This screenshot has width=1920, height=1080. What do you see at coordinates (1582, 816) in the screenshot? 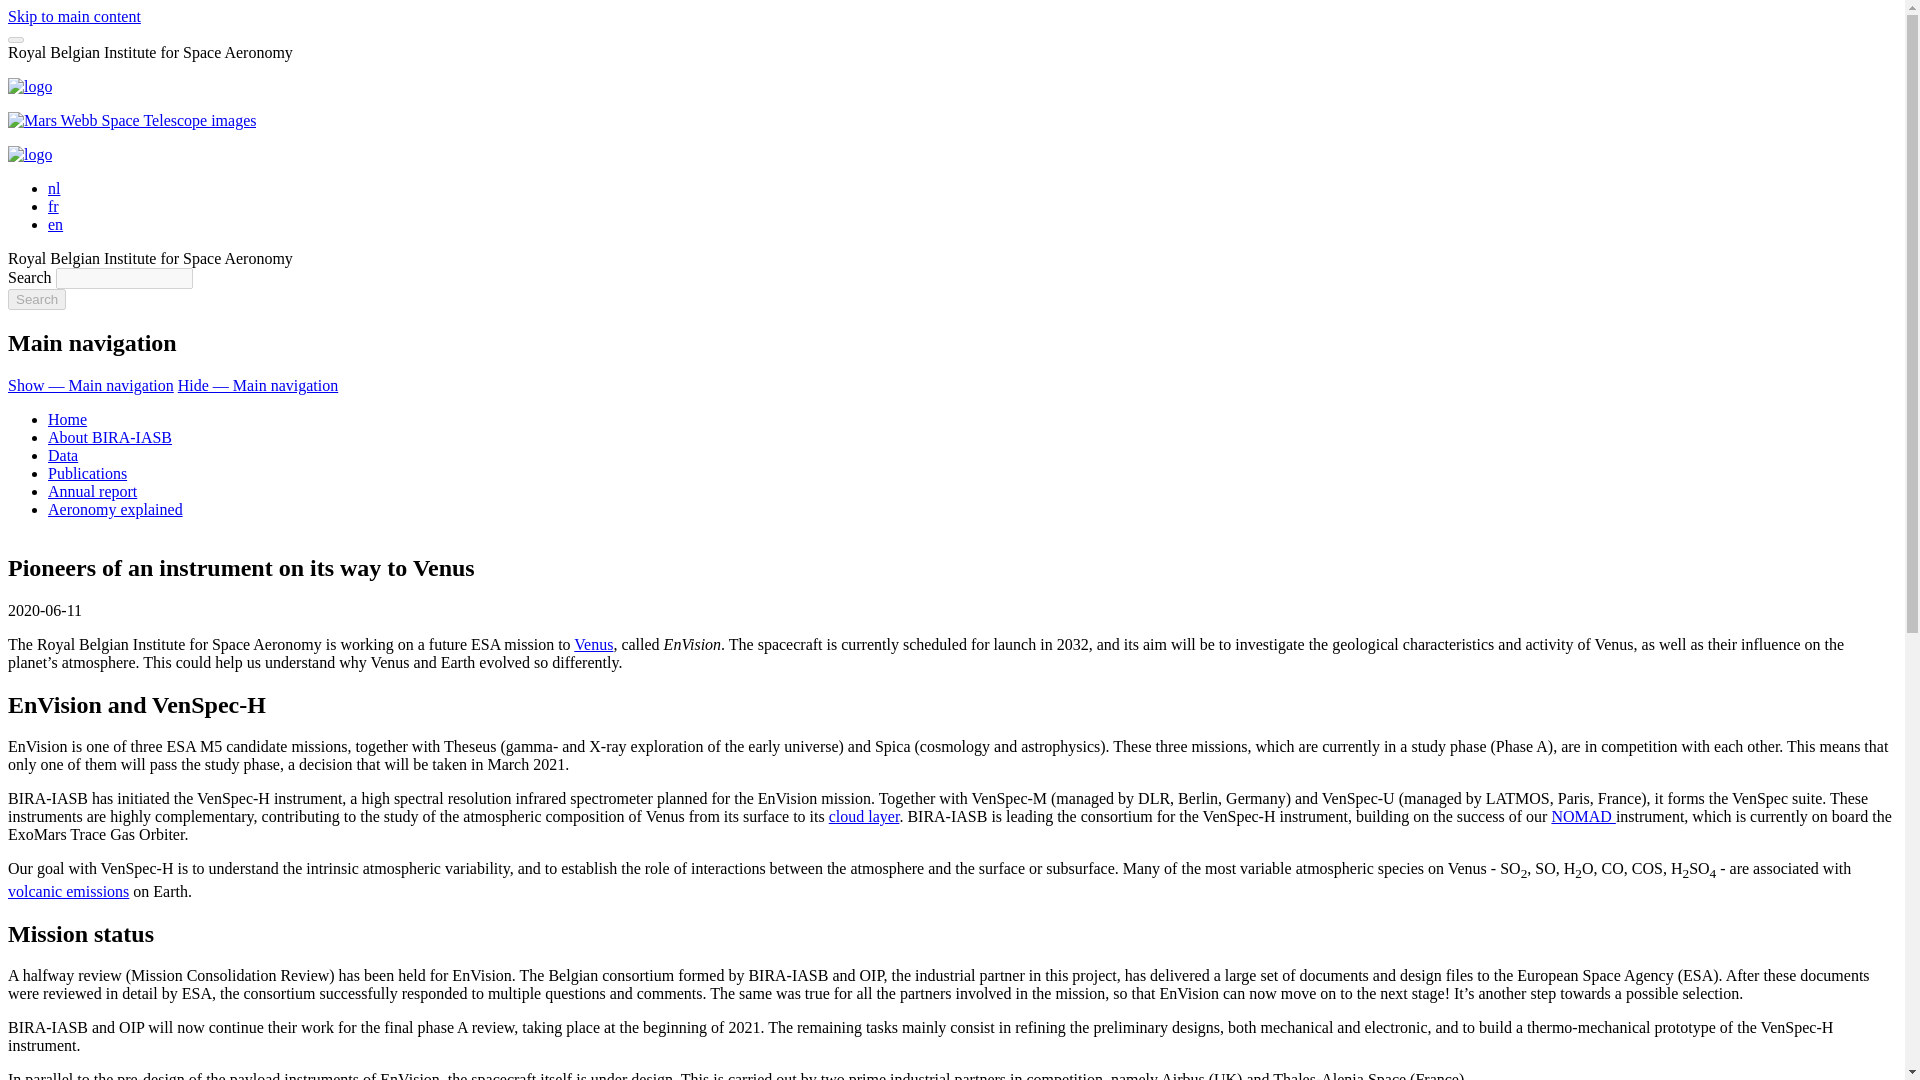
I see `NOMAD` at bounding box center [1582, 816].